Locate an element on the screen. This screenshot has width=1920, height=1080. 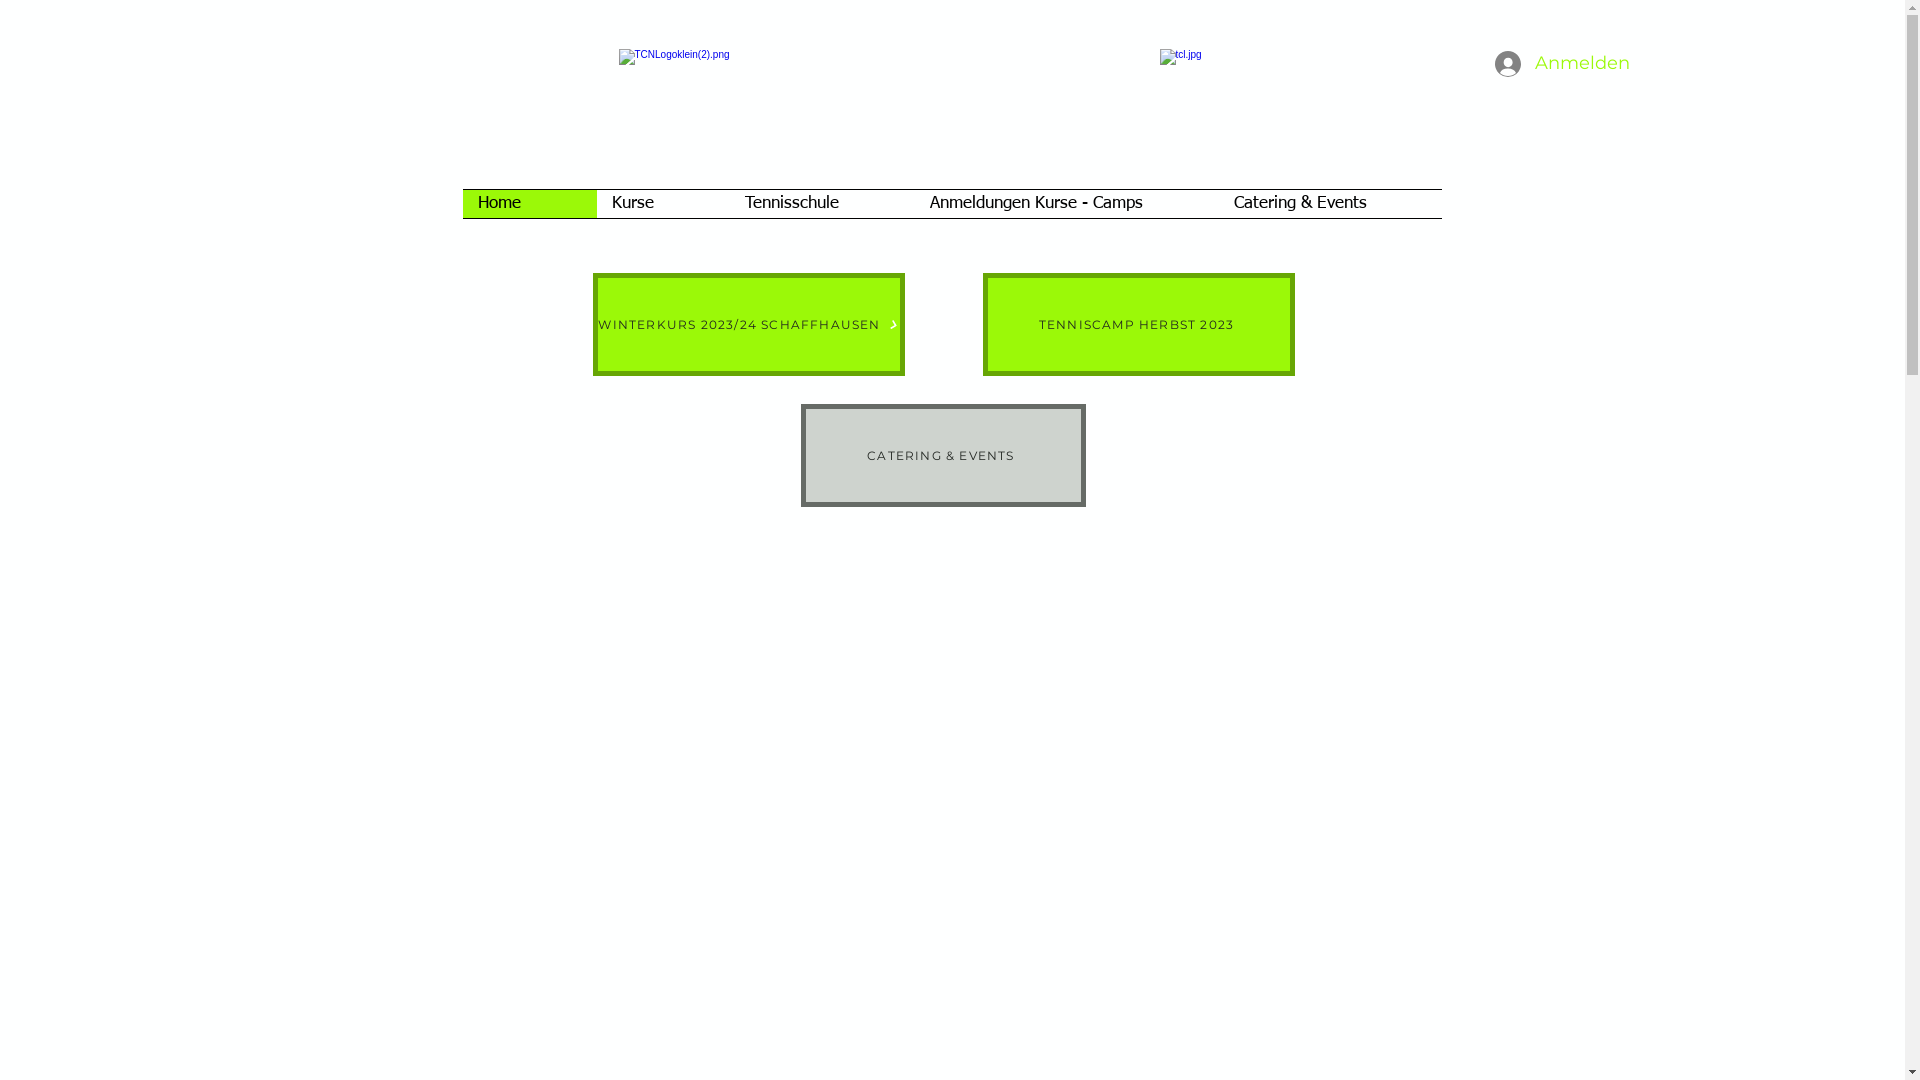
WINTERKURS 2023/24 SCHAFFHAUSEN is located at coordinates (748, 324).